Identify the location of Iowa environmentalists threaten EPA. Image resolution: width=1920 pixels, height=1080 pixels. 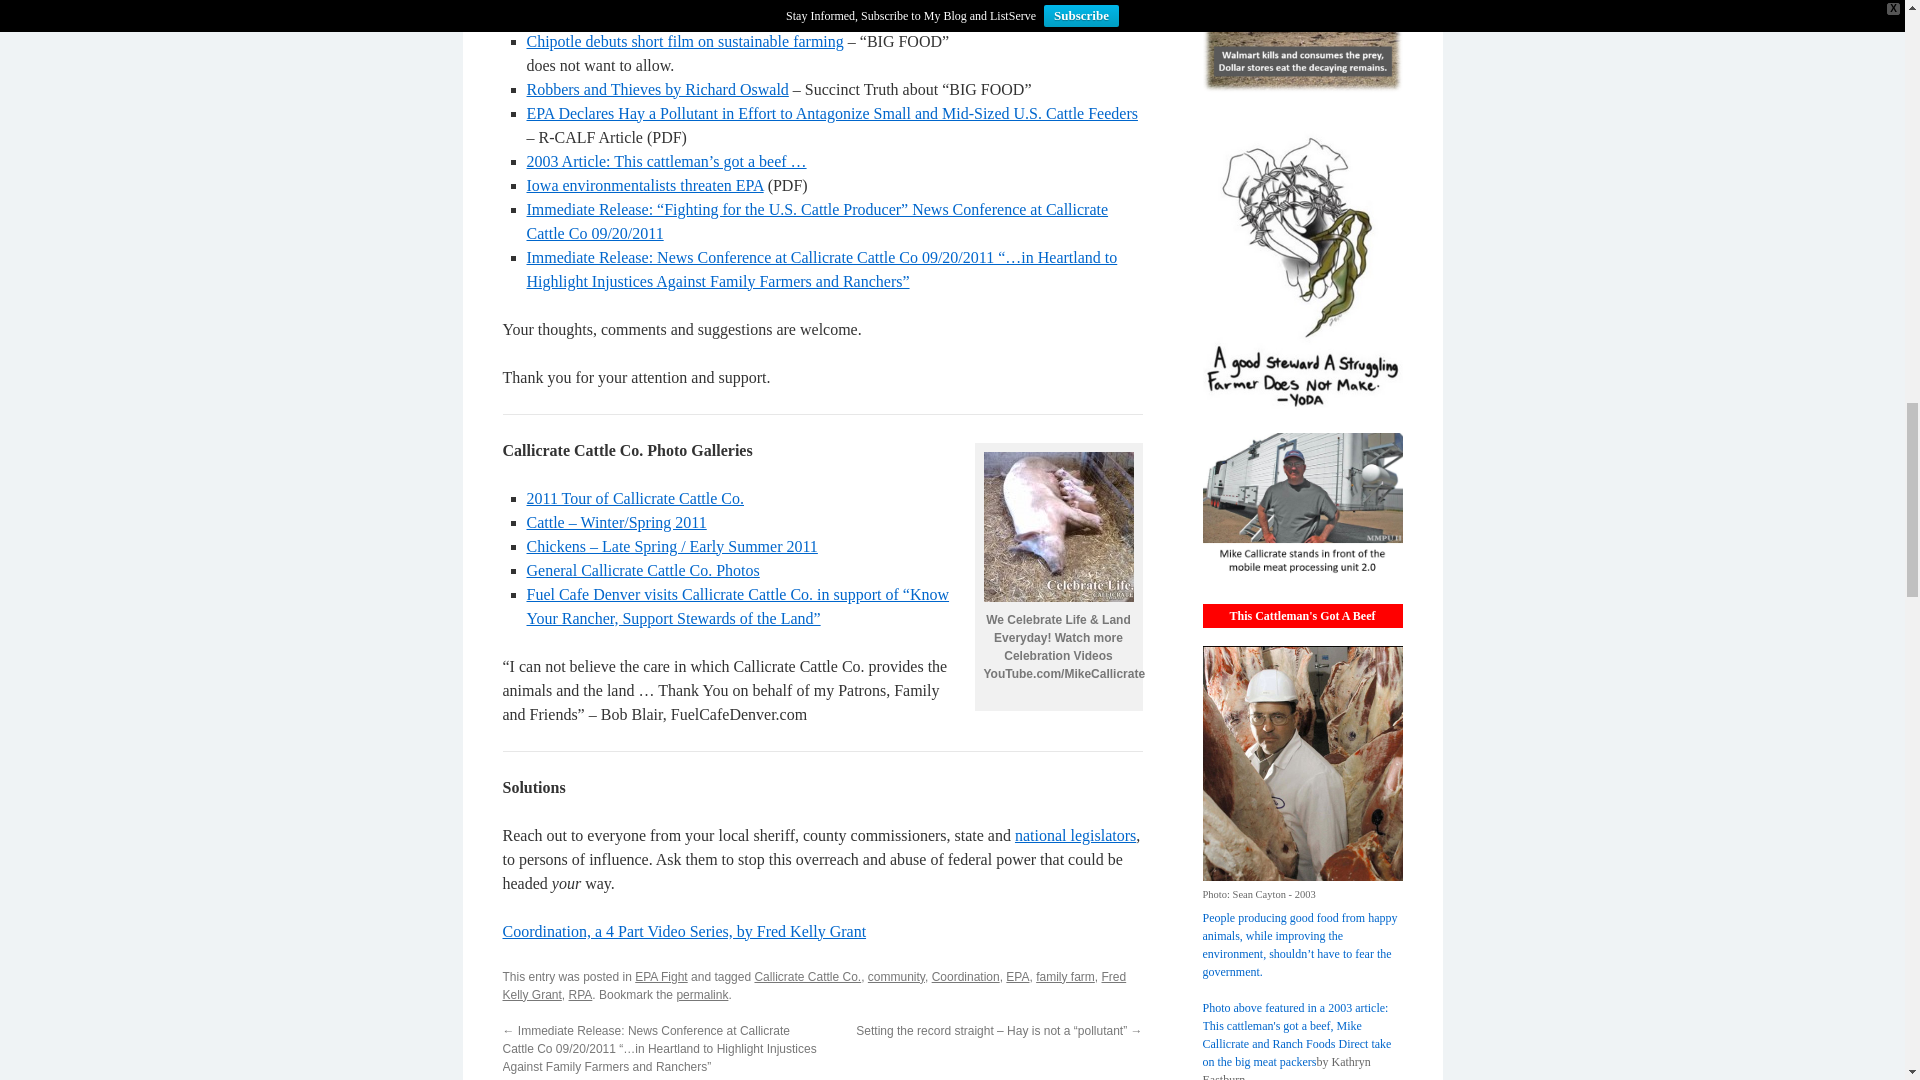
(644, 186).